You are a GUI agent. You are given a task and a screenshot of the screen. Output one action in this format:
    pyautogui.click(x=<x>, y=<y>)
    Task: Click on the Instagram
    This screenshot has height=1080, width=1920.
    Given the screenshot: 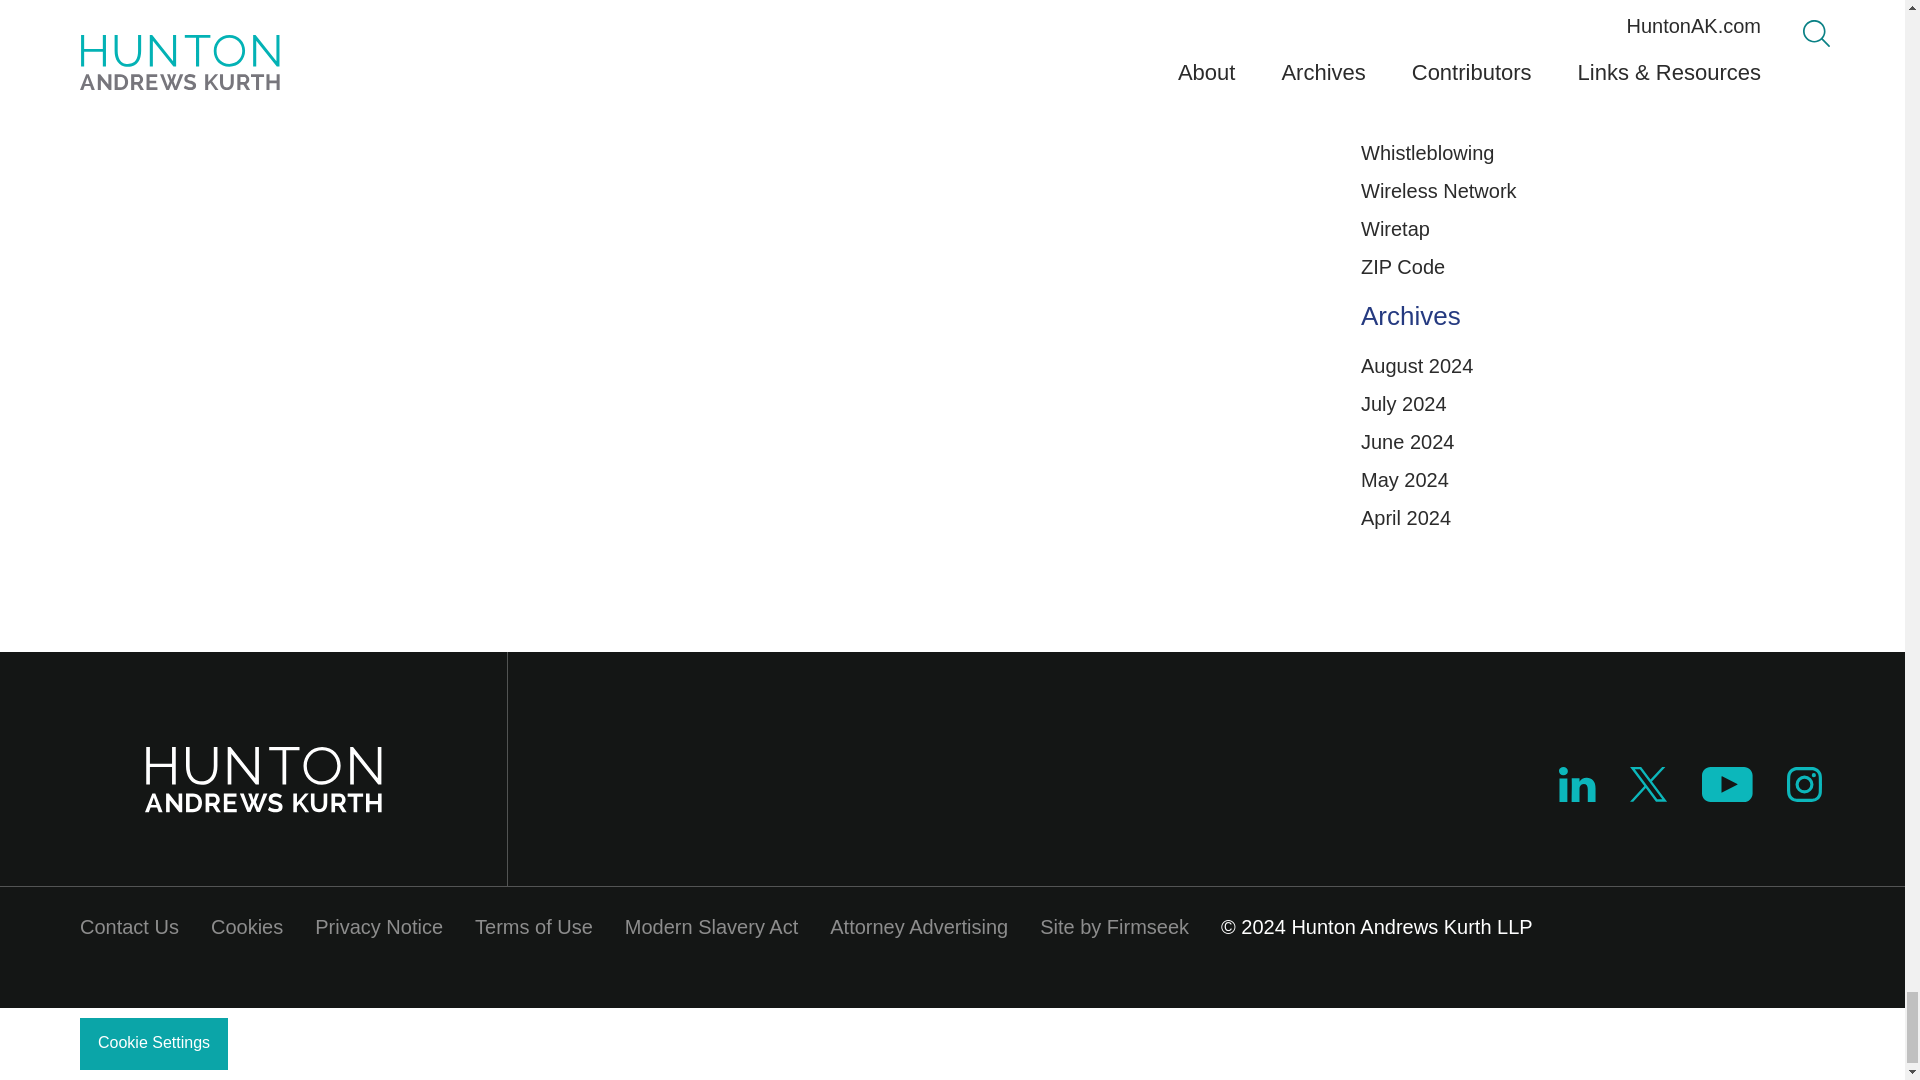 What is the action you would take?
    pyautogui.click(x=1805, y=794)
    